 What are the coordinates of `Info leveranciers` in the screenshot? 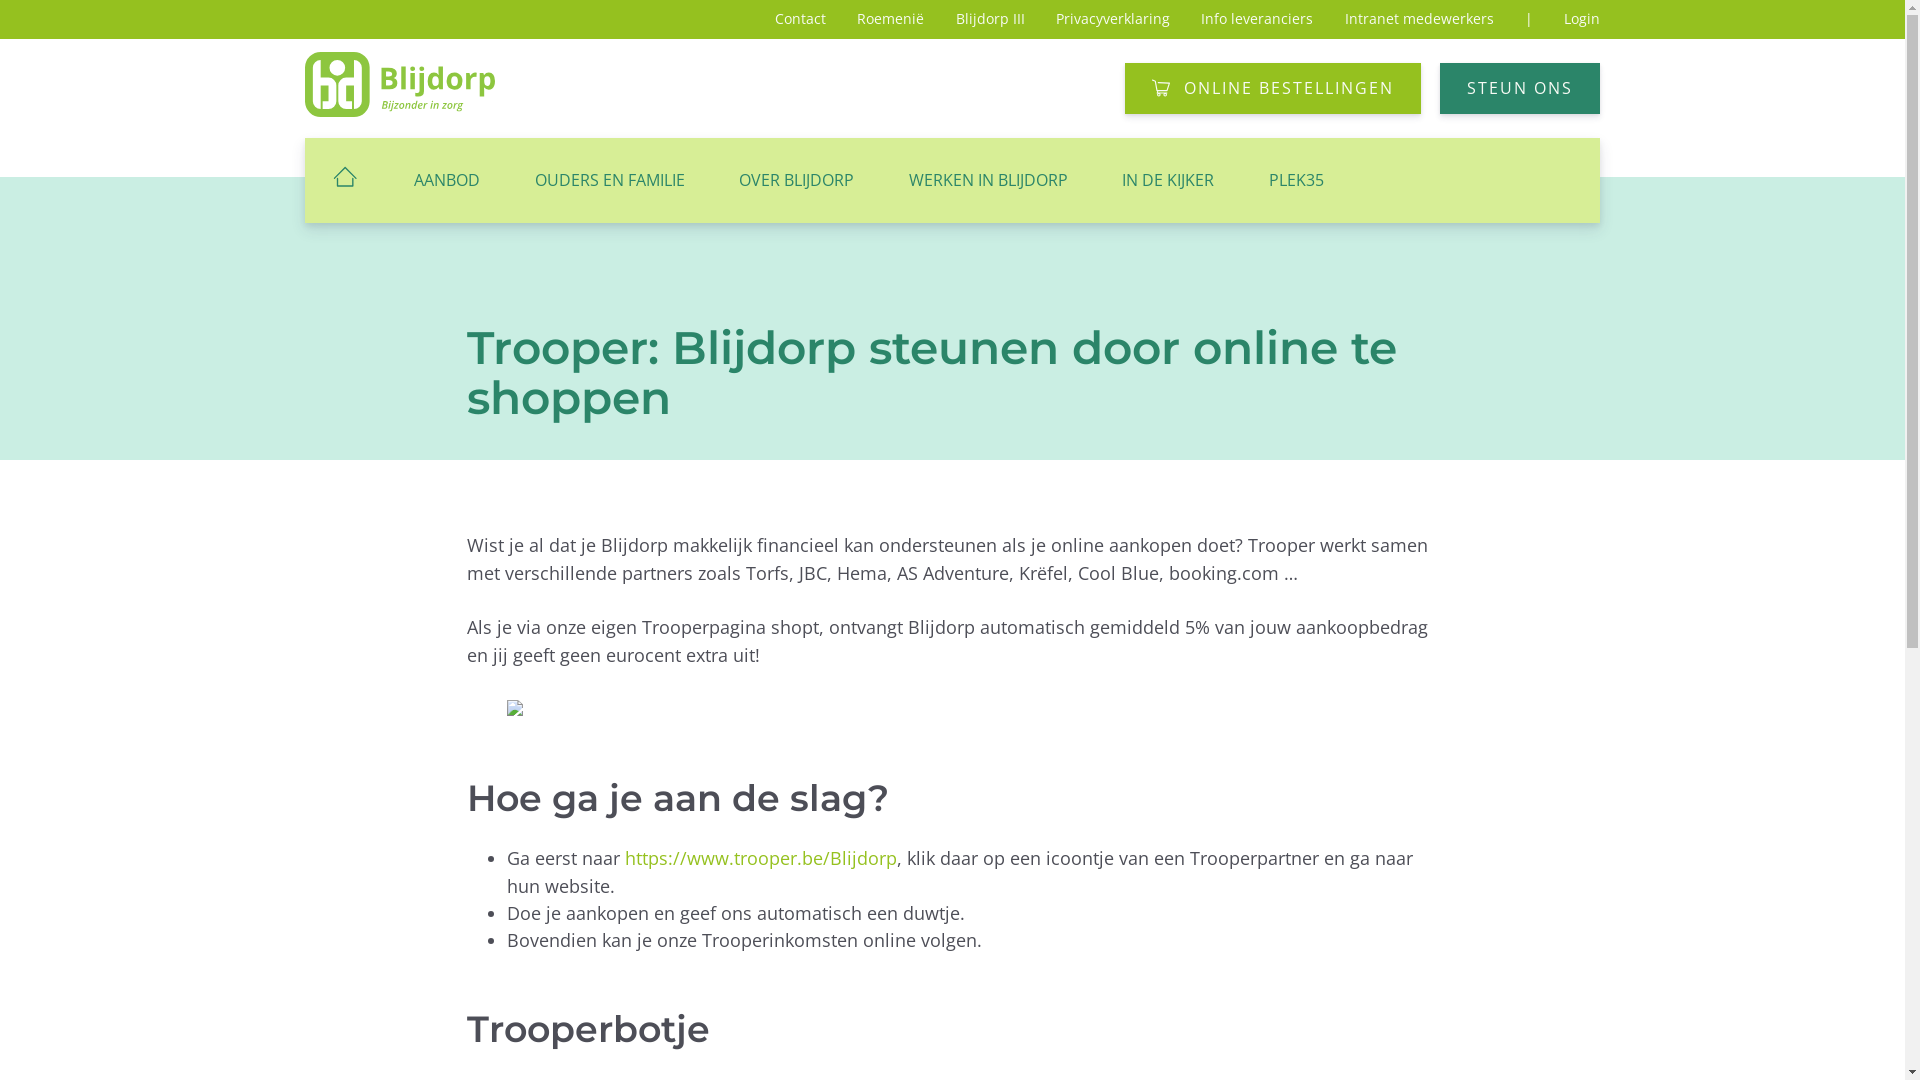 It's located at (1257, 18).